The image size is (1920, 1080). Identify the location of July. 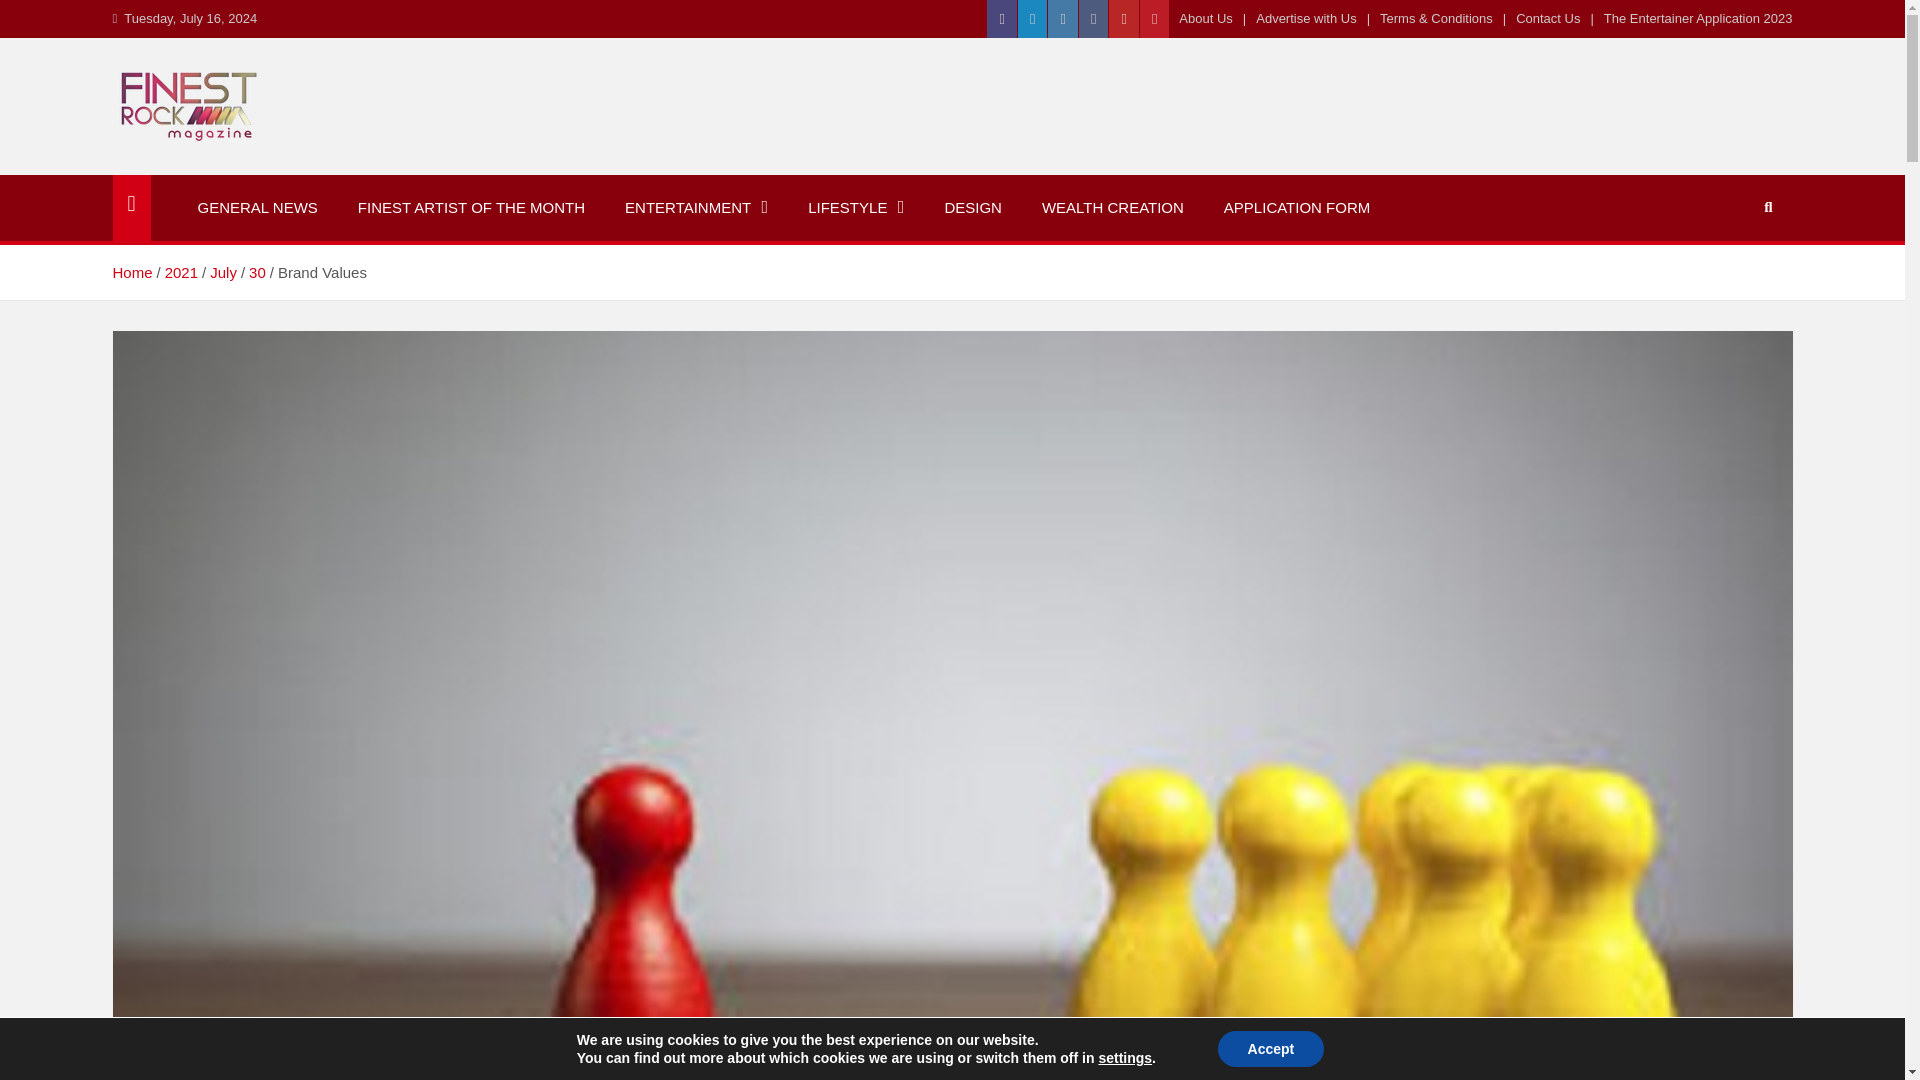
(222, 272).